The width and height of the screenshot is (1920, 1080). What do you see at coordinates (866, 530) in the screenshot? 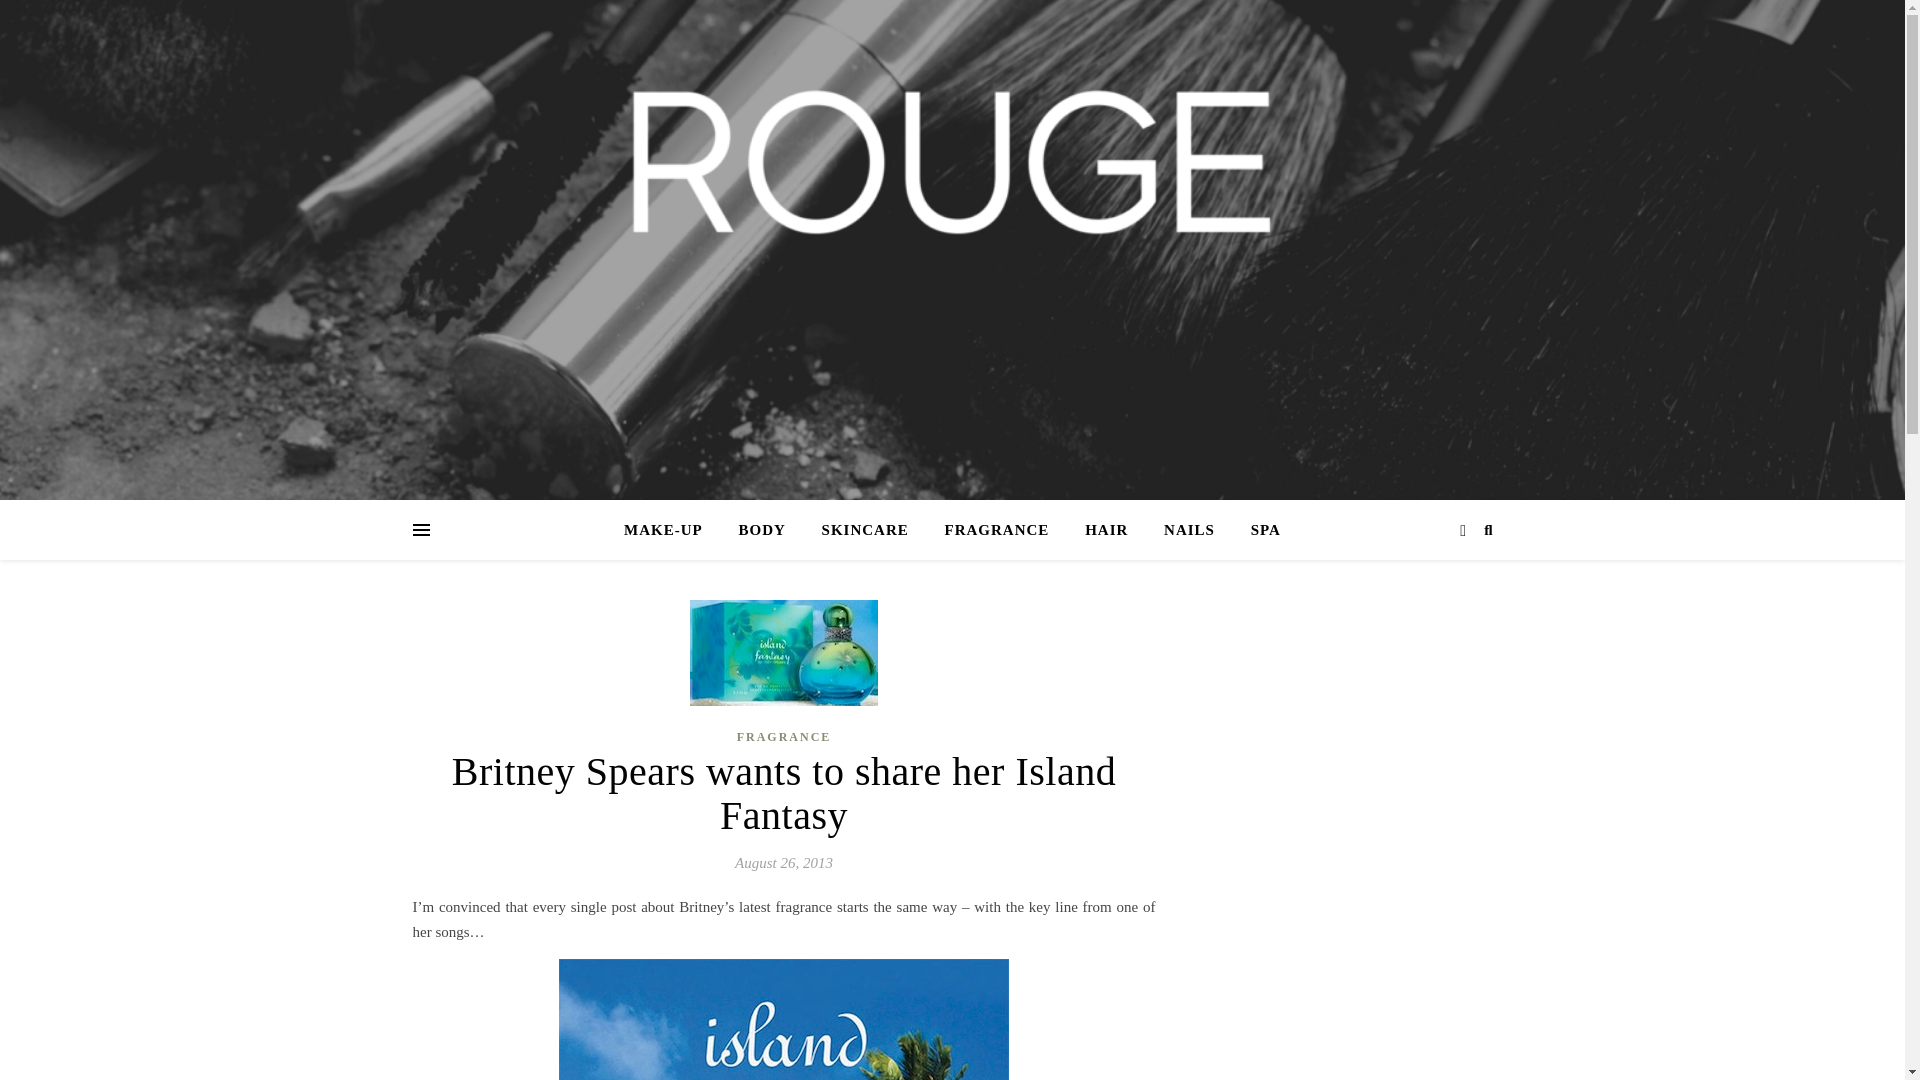
I see `SKINCARE` at bounding box center [866, 530].